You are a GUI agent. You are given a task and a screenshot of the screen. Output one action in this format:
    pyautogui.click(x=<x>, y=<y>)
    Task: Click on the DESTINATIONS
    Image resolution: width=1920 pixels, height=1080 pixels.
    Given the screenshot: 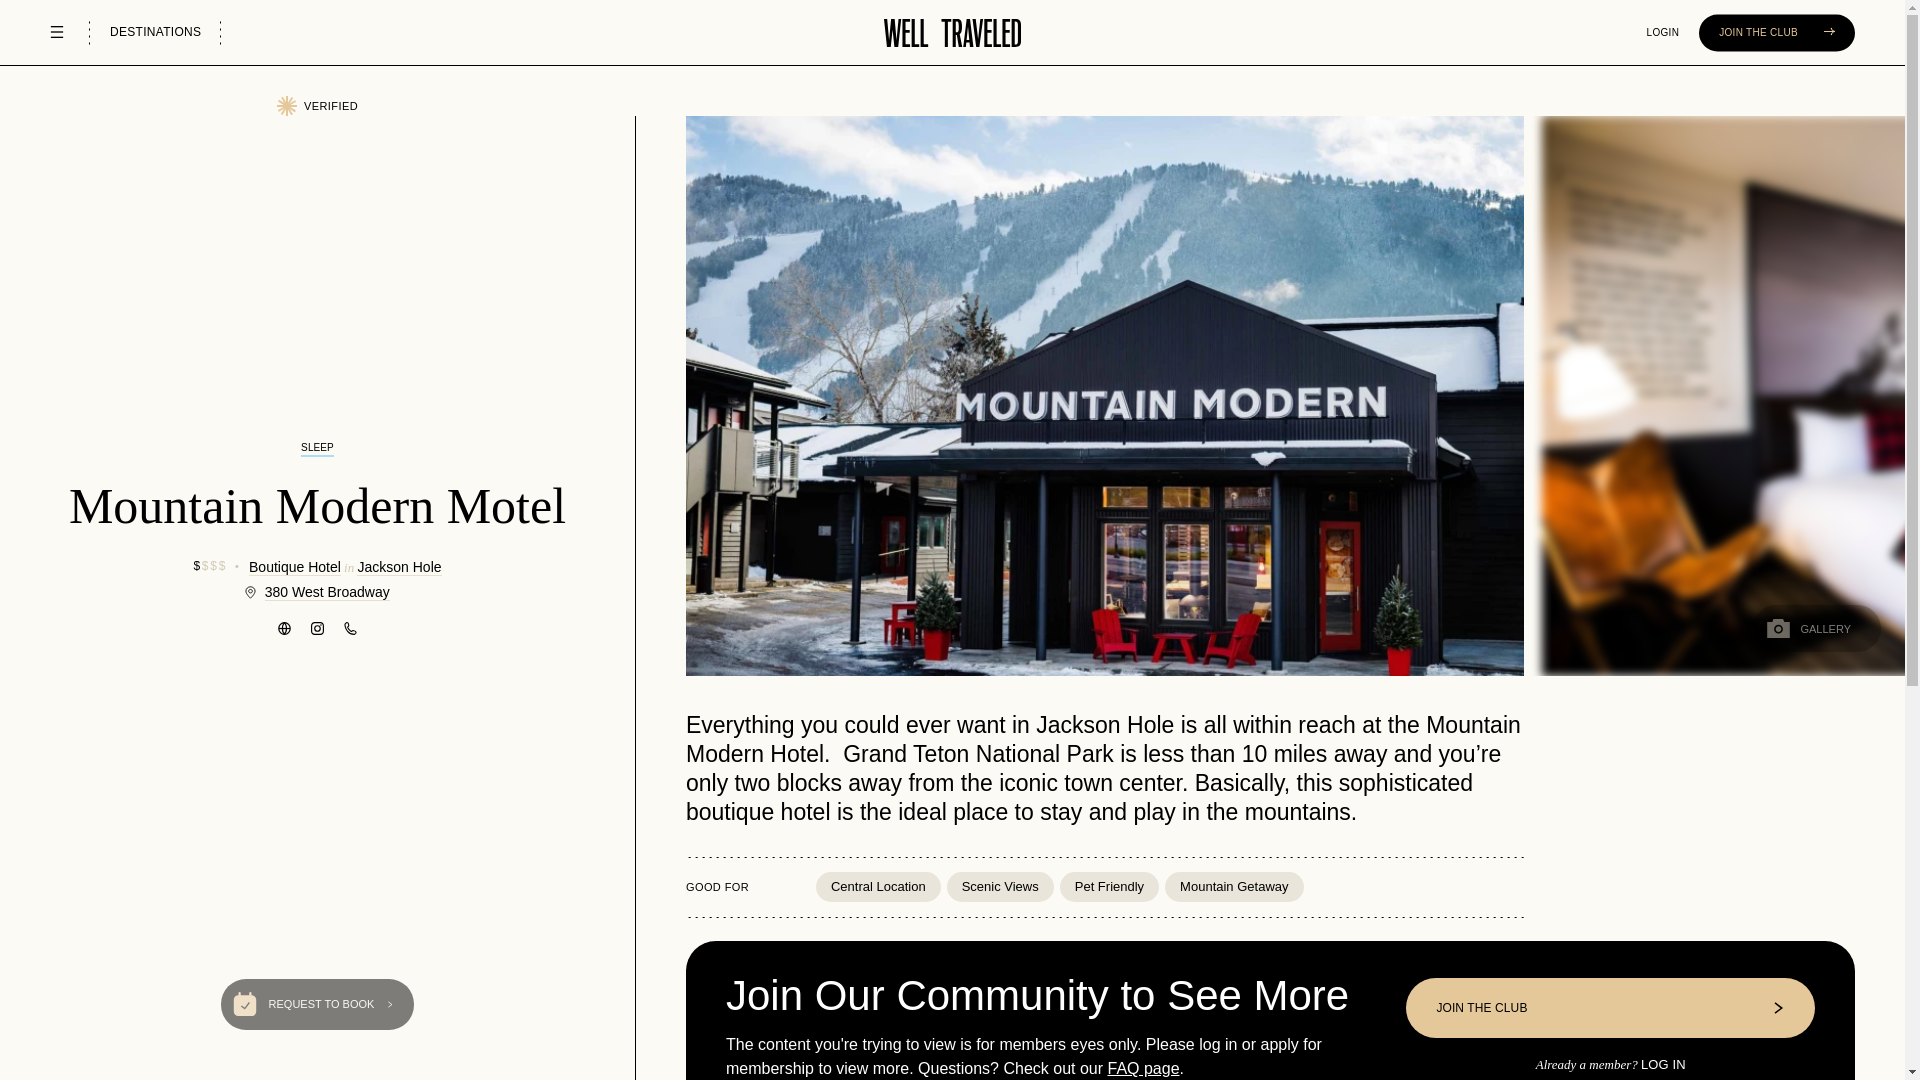 What is the action you would take?
    pyautogui.click(x=155, y=32)
    